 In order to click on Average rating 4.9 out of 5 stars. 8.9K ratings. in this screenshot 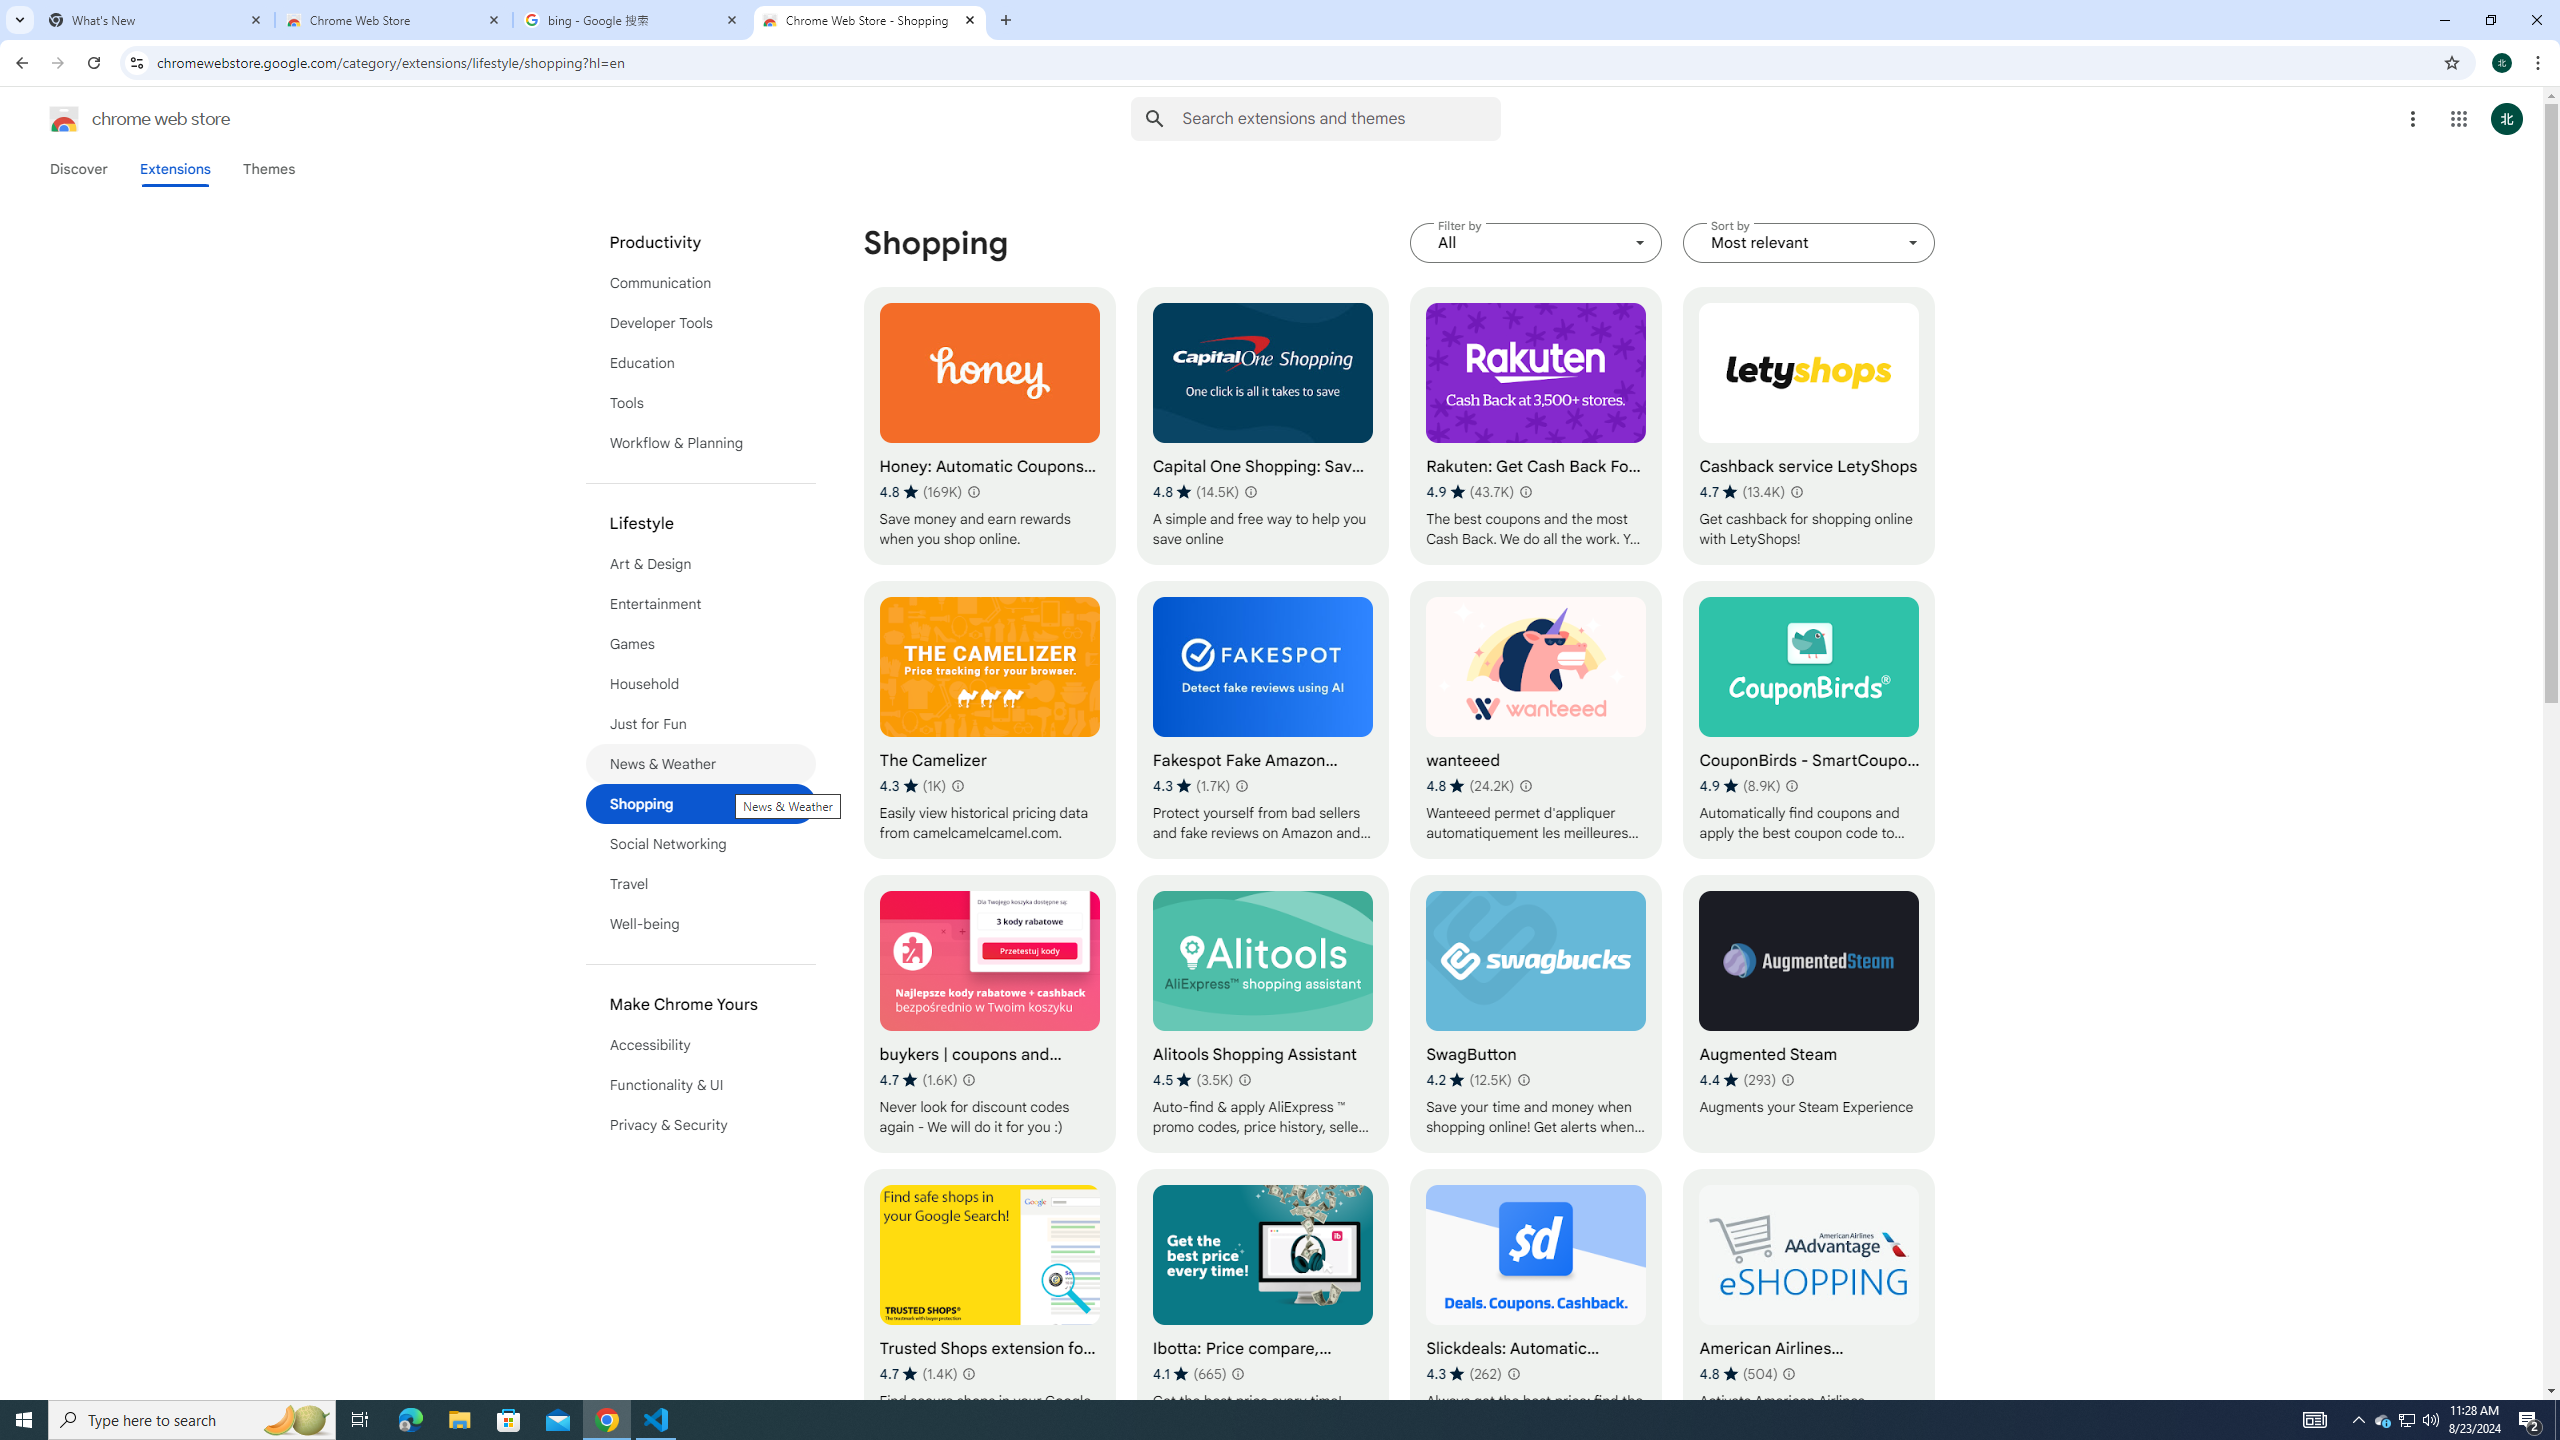, I will do `click(1740, 786)`.